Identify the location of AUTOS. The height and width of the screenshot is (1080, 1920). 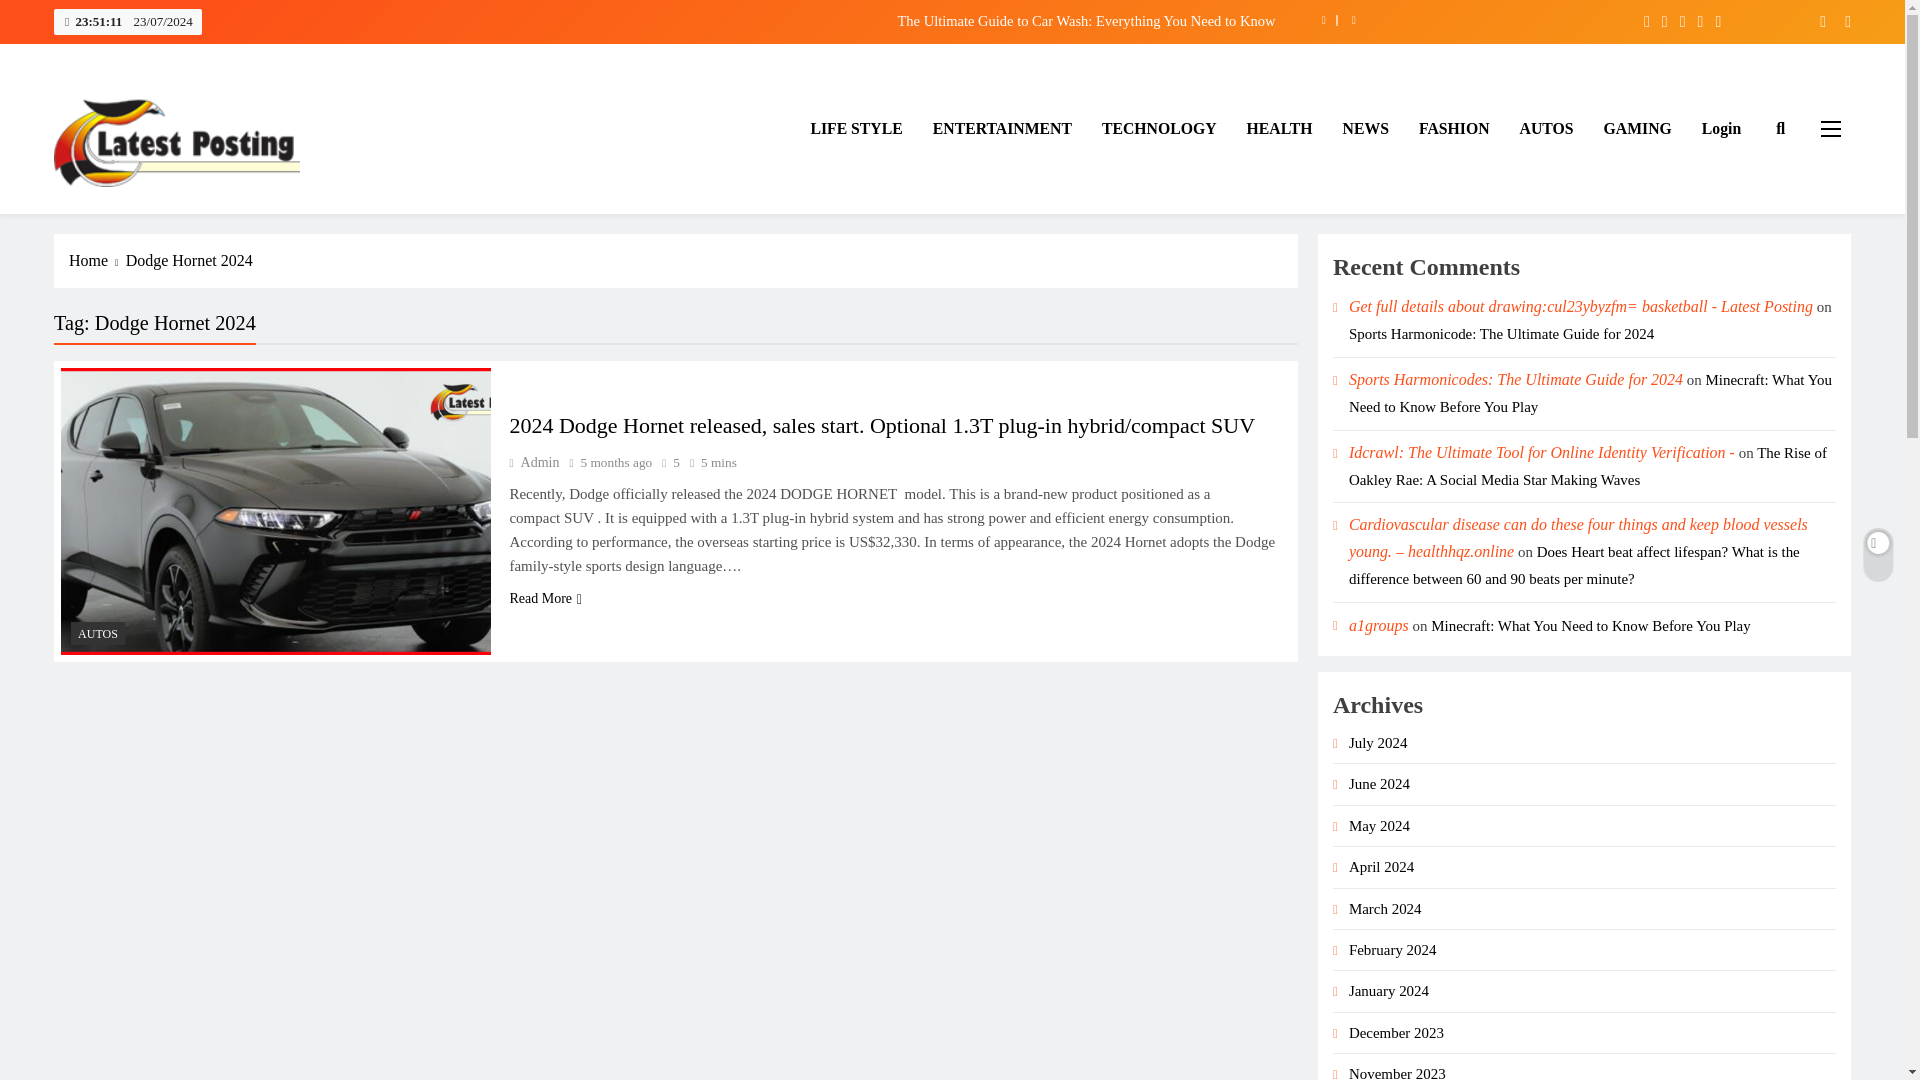
(98, 633).